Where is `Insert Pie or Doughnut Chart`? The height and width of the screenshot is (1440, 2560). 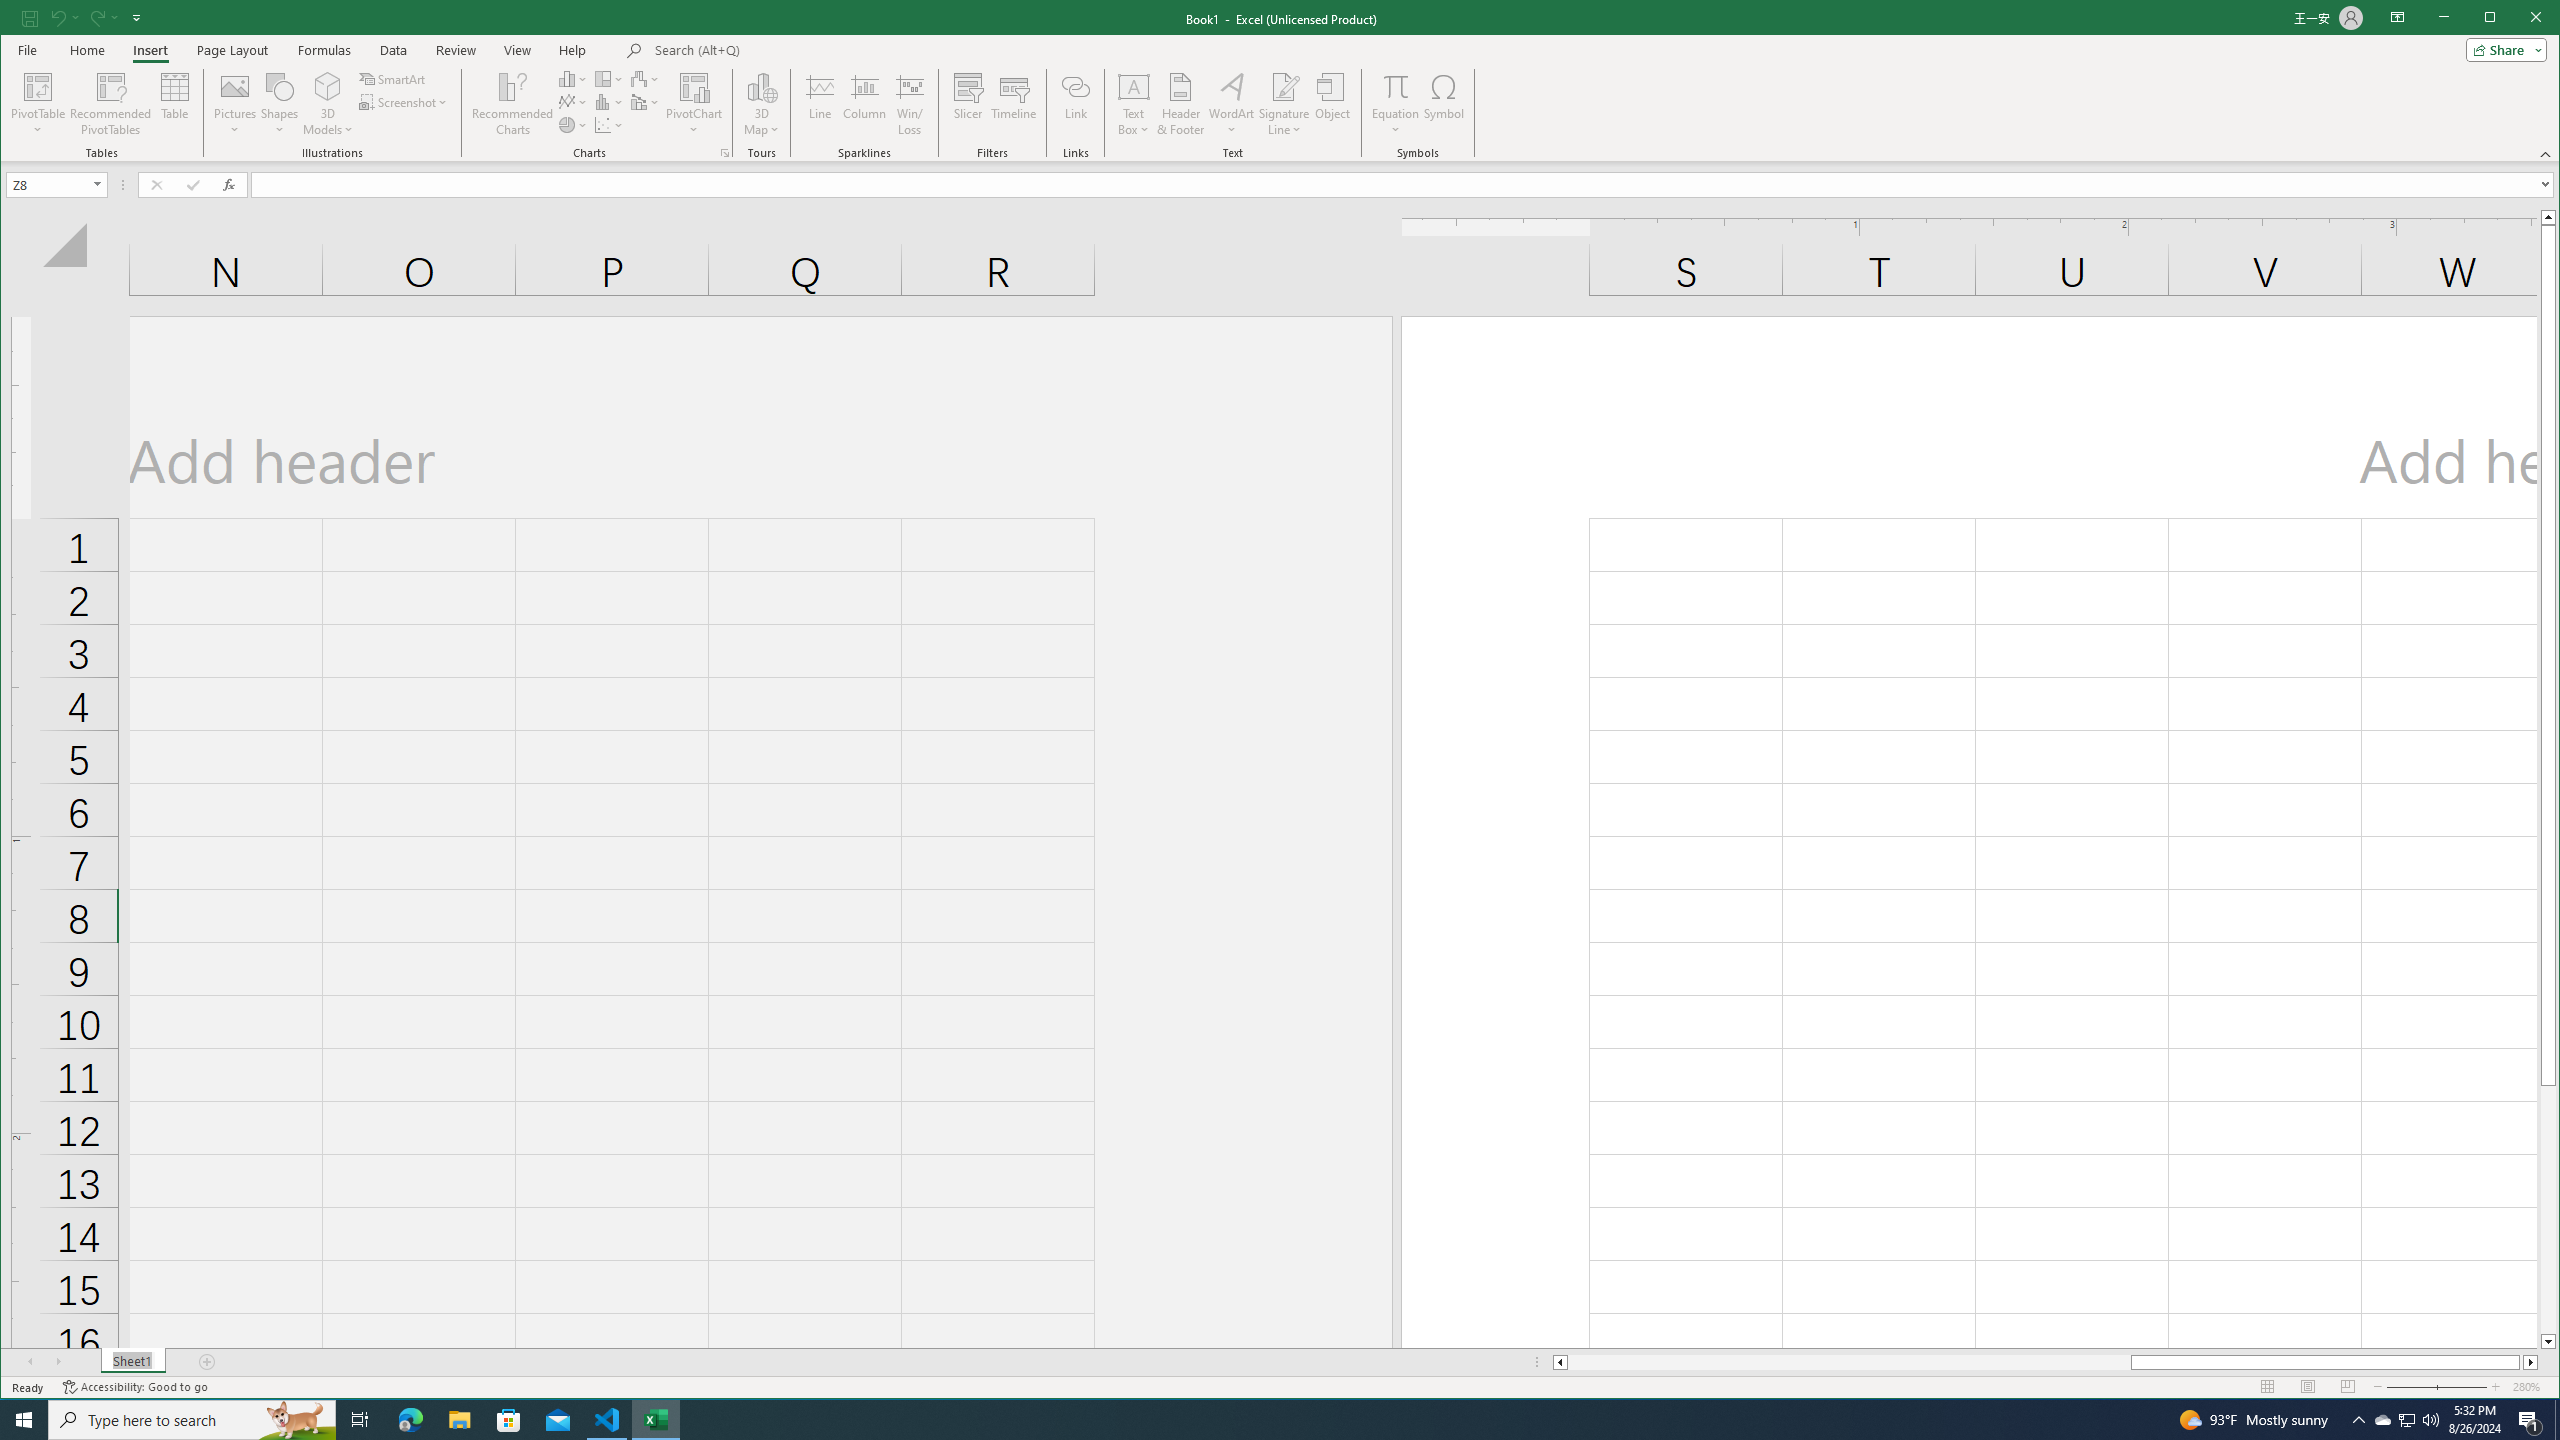 Insert Pie or Doughnut Chart is located at coordinates (573, 124).